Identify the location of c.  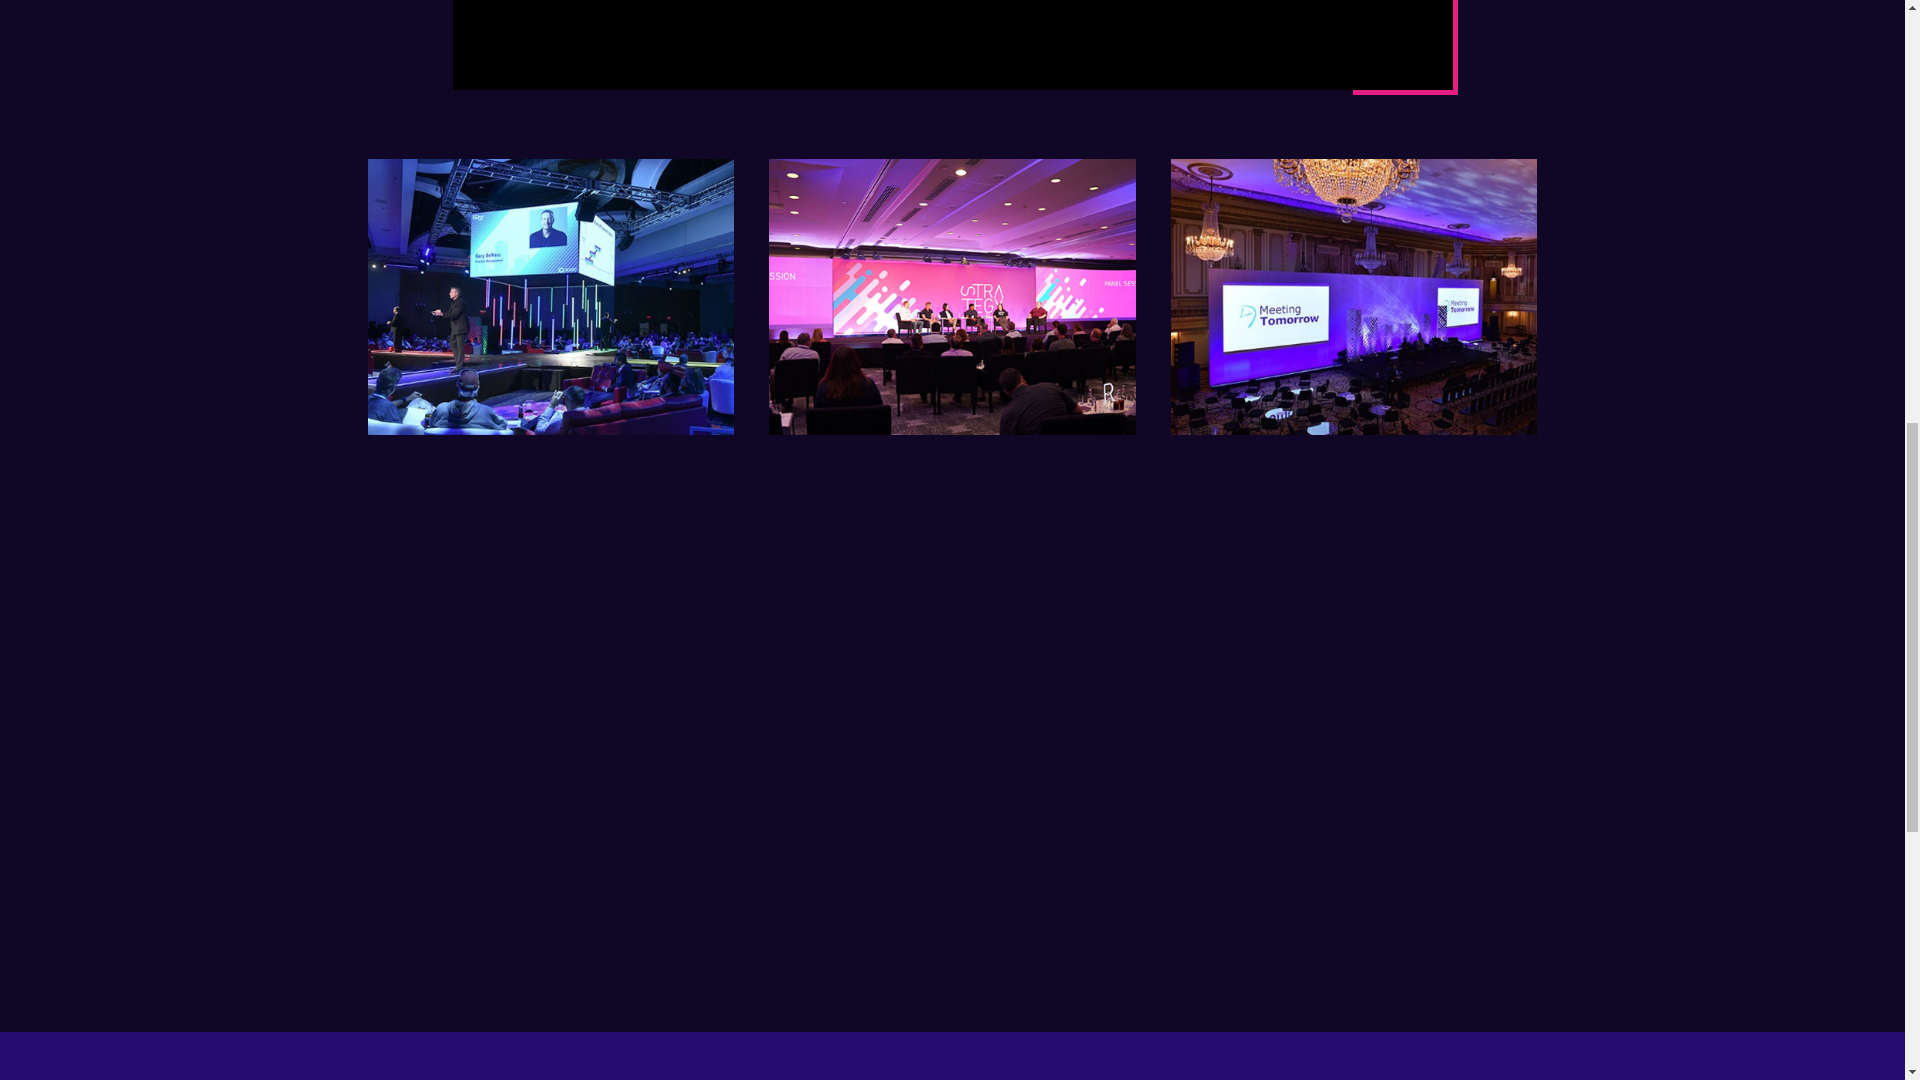
(1354, 296).